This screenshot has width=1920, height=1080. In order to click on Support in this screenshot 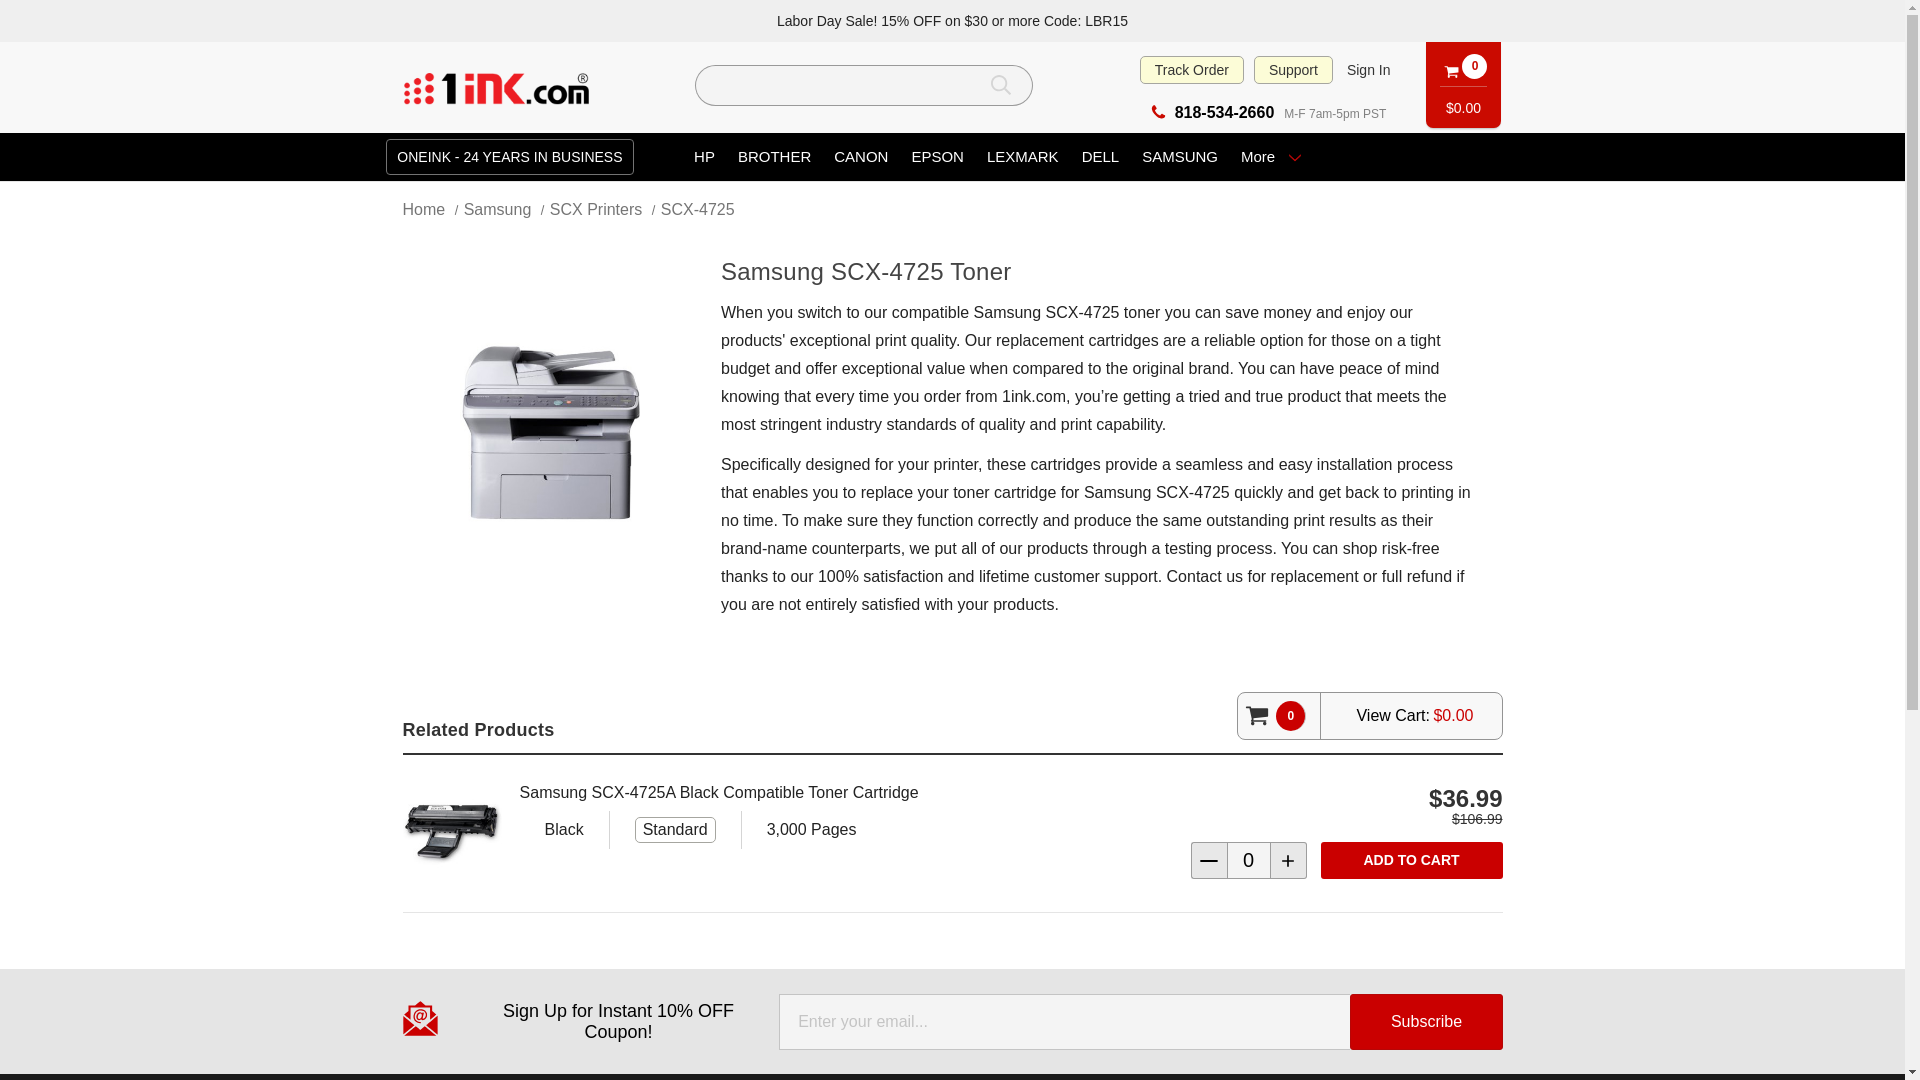, I will do `click(1294, 70)`.